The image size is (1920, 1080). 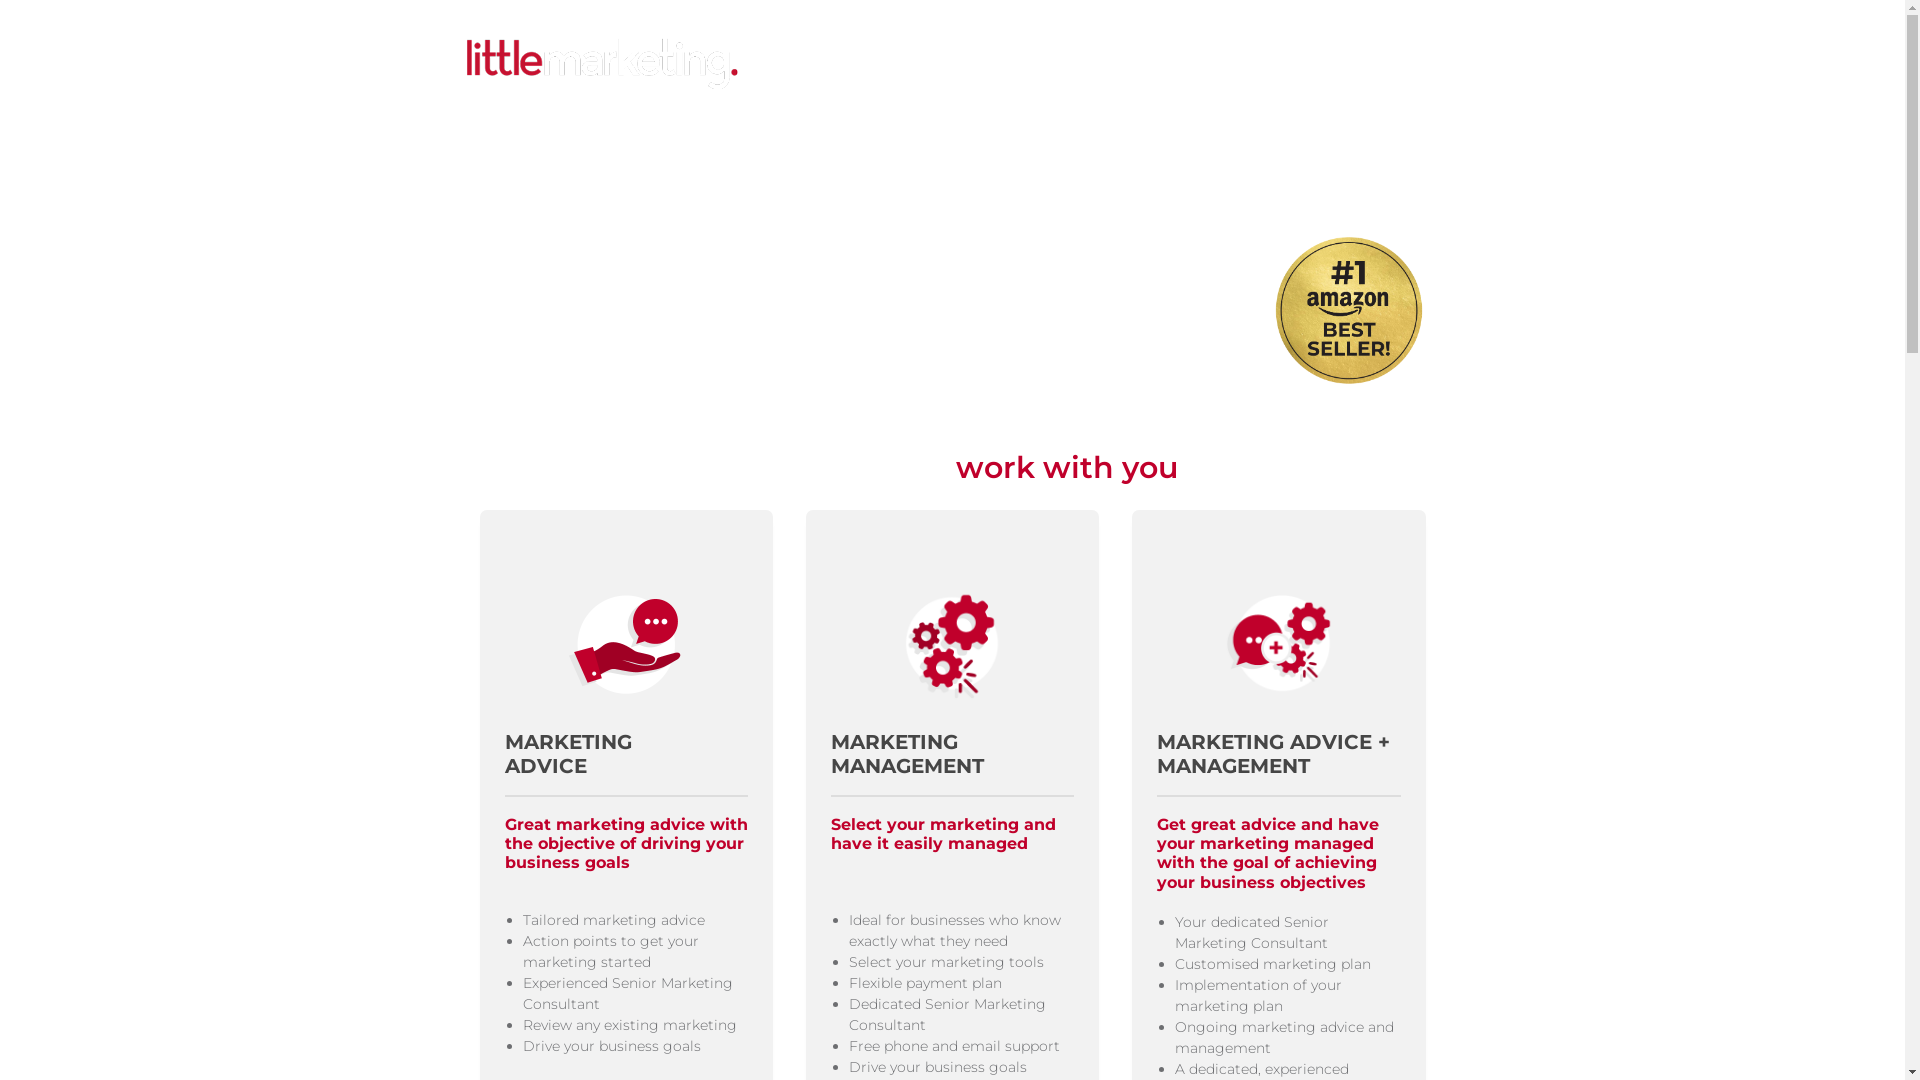 I want to click on REVIEWS, so click(x=1257, y=65).